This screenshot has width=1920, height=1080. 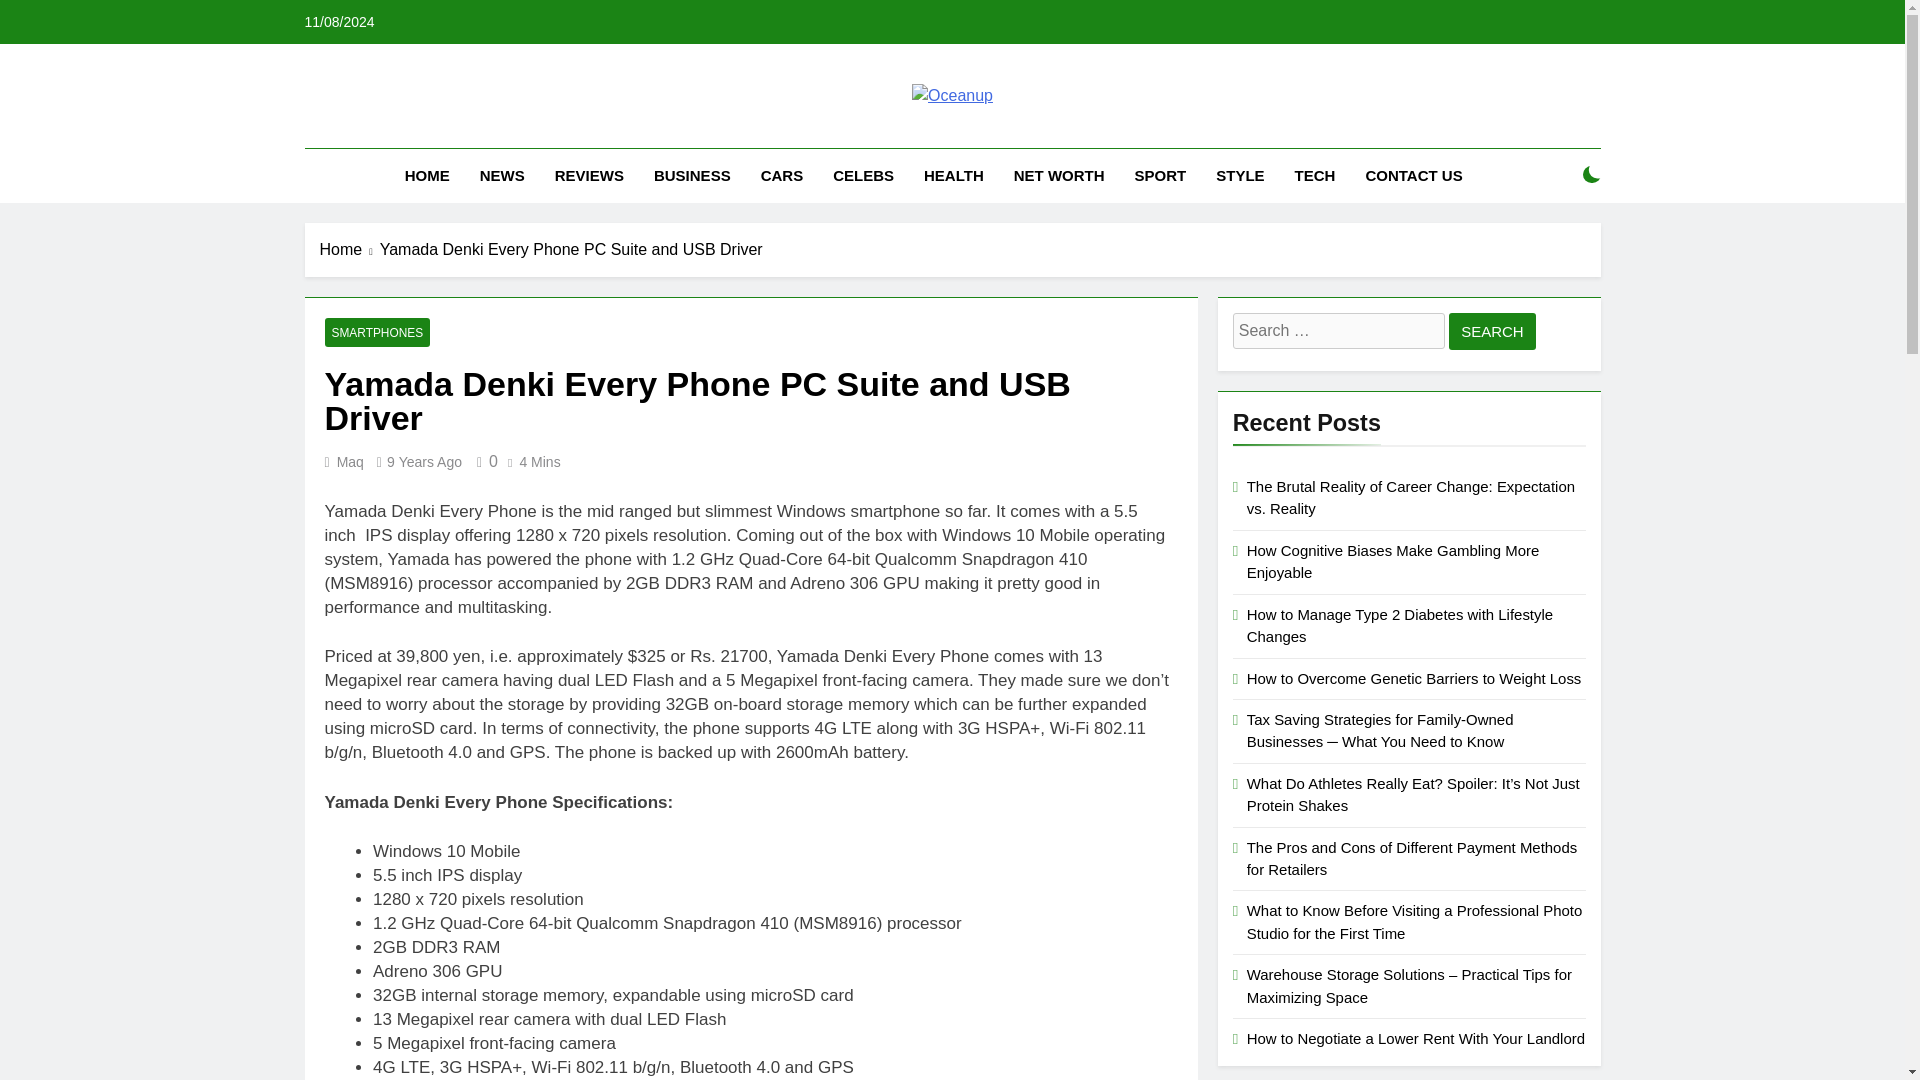 What do you see at coordinates (1058, 176) in the screenshot?
I see `NET WORTH` at bounding box center [1058, 176].